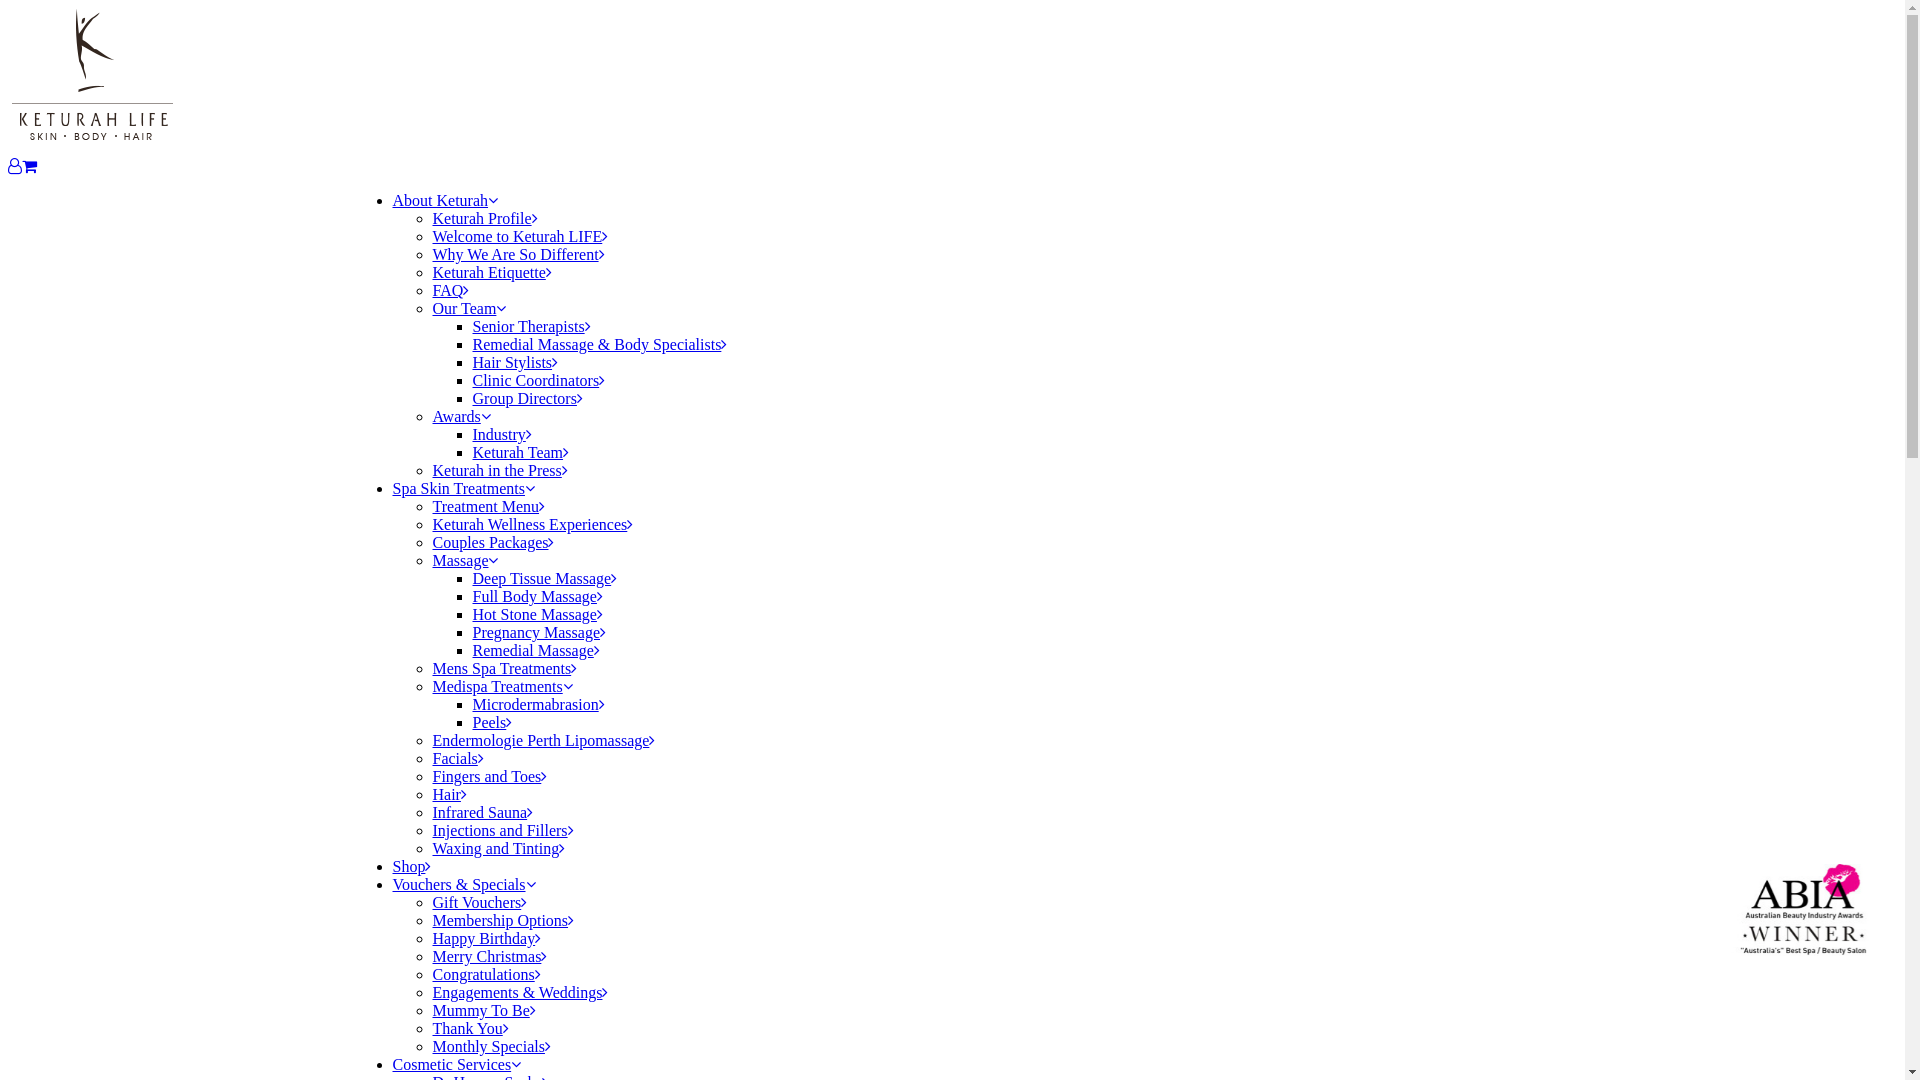  I want to click on Keturah Team, so click(520, 452).